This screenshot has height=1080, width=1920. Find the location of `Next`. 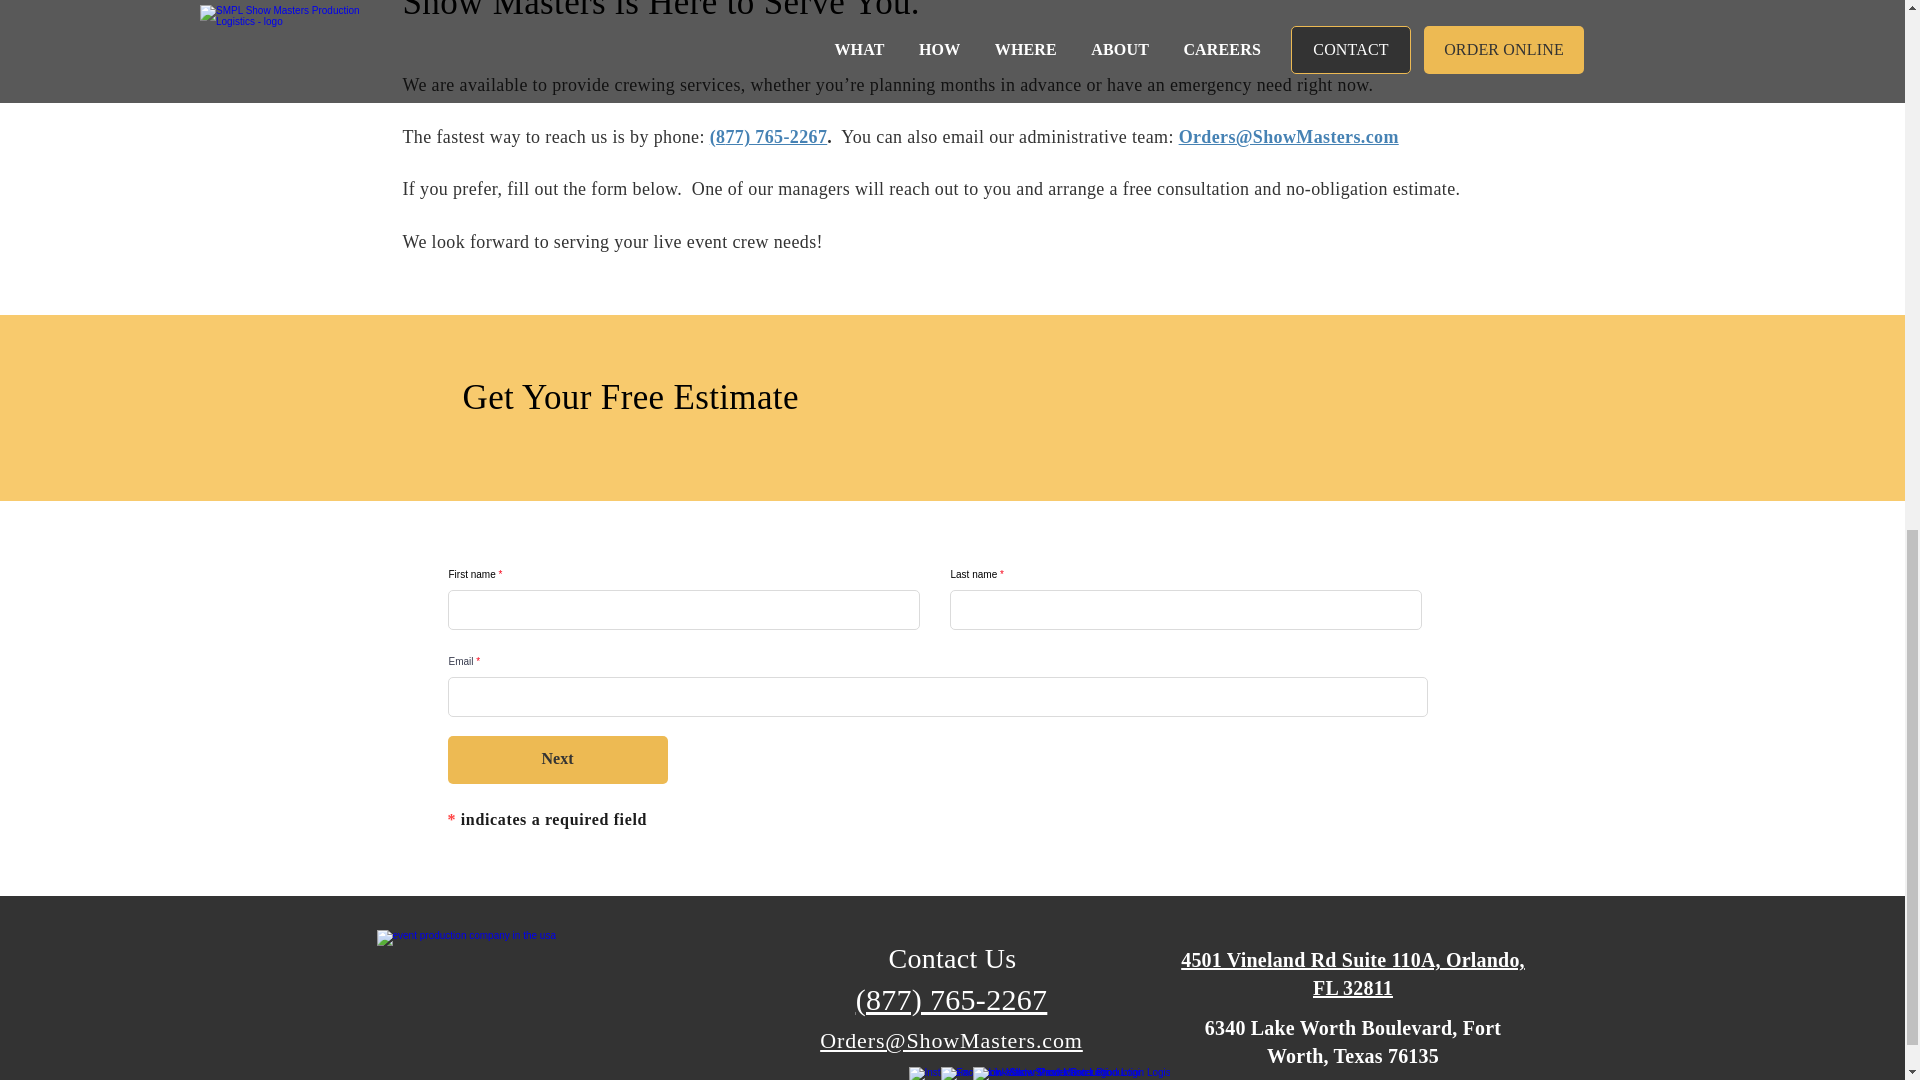

Next is located at coordinates (558, 760).